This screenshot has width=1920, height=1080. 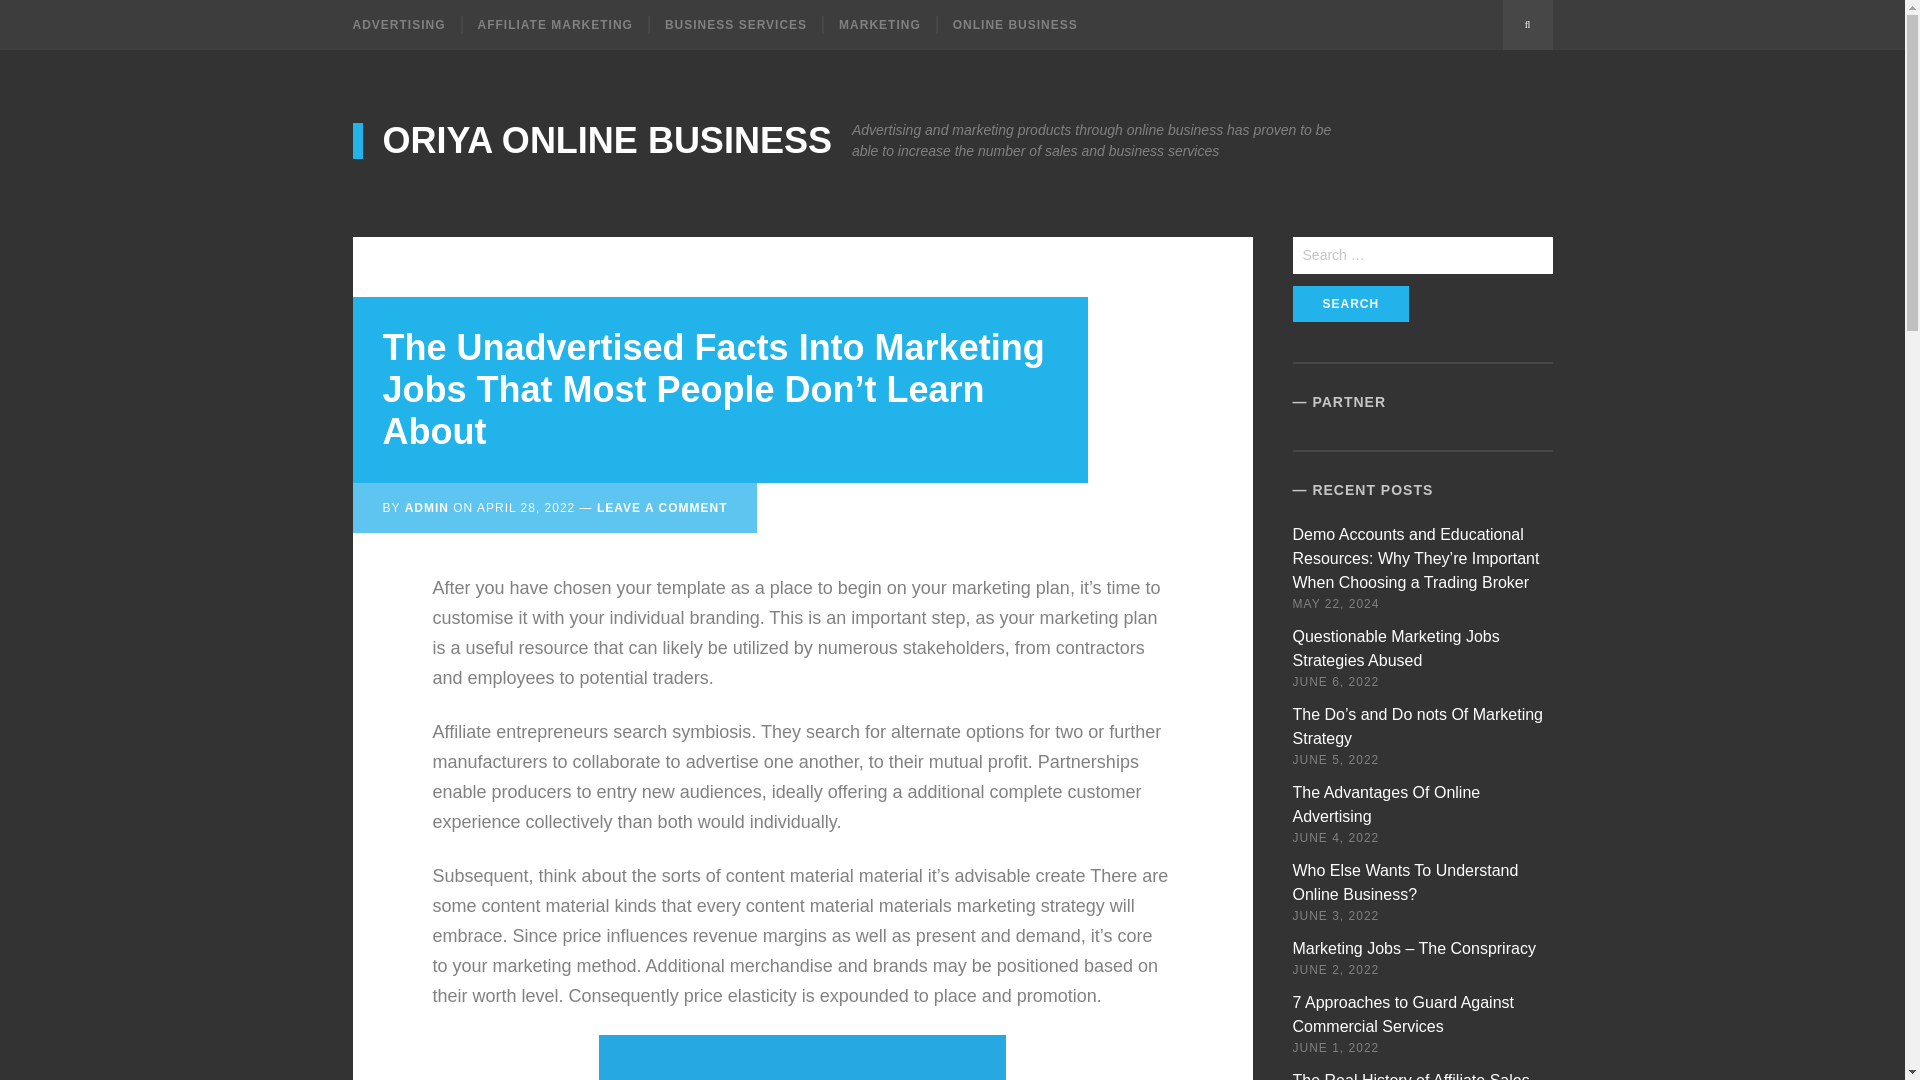 I want to click on AFFILIATE MARKETING, so click(x=554, y=24).